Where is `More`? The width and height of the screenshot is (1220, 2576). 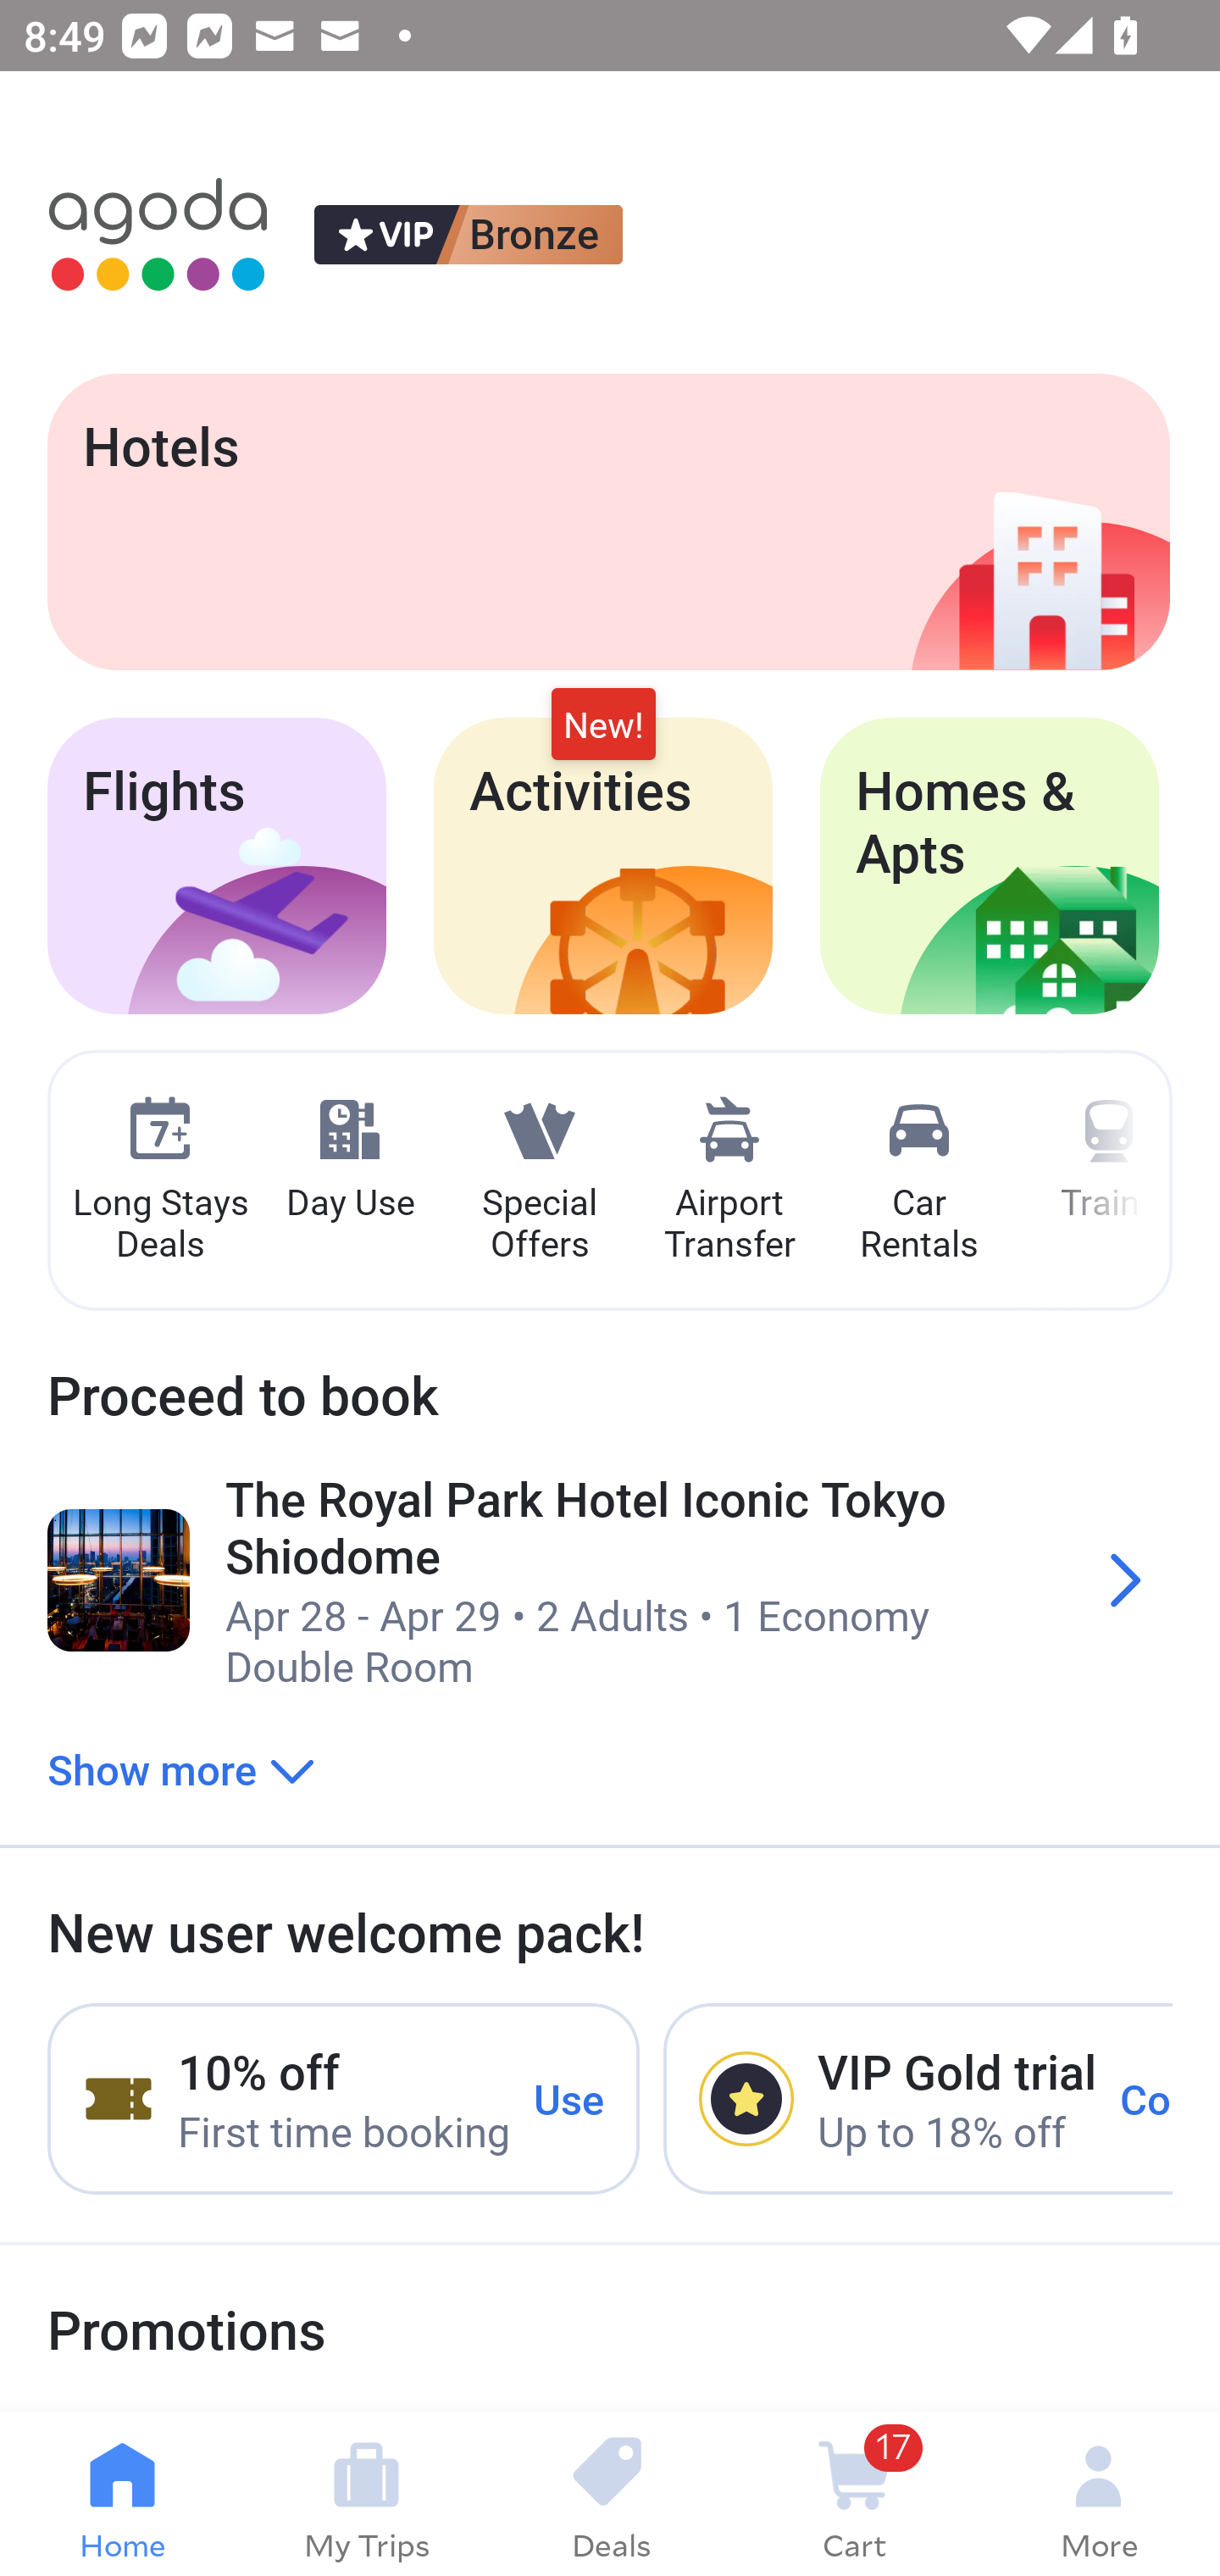 More is located at coordinates (1098, 2495).